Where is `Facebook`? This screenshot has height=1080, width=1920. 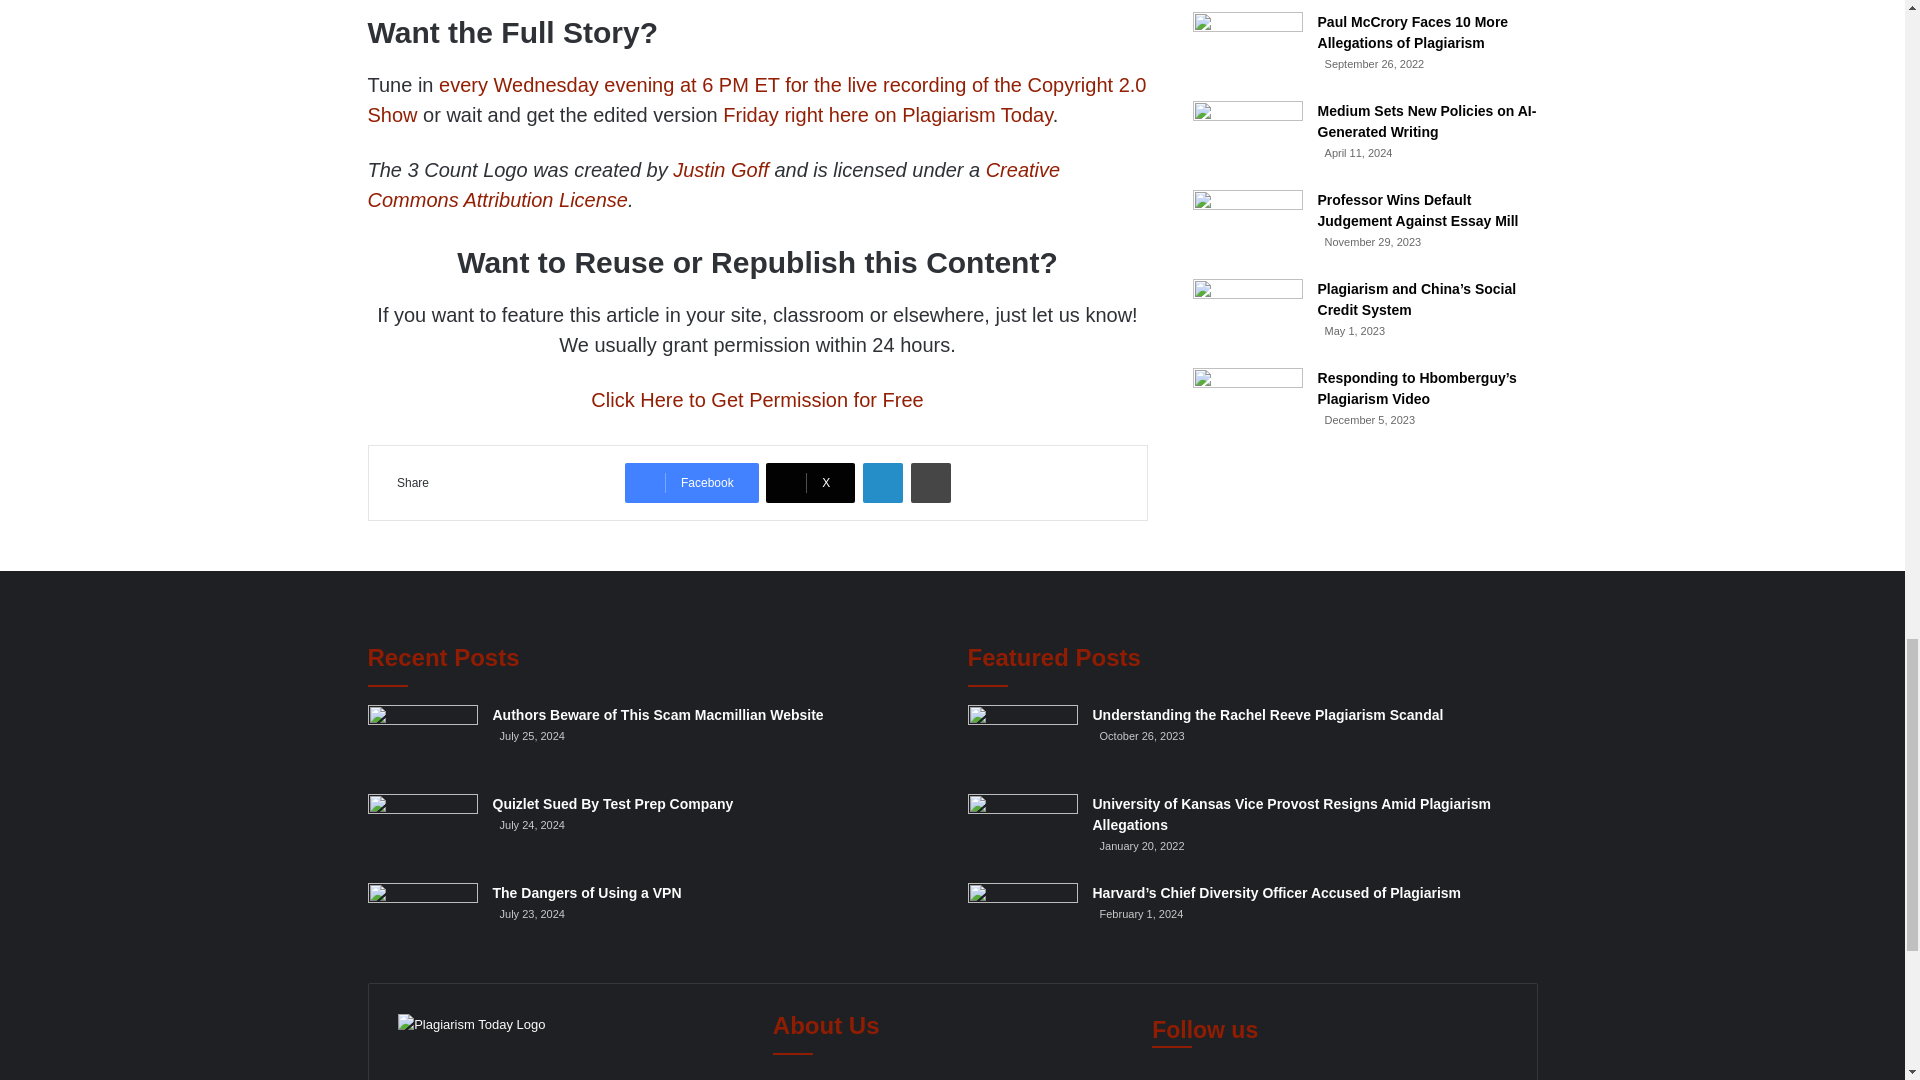
Facebook is located at coordinates (692, 483).